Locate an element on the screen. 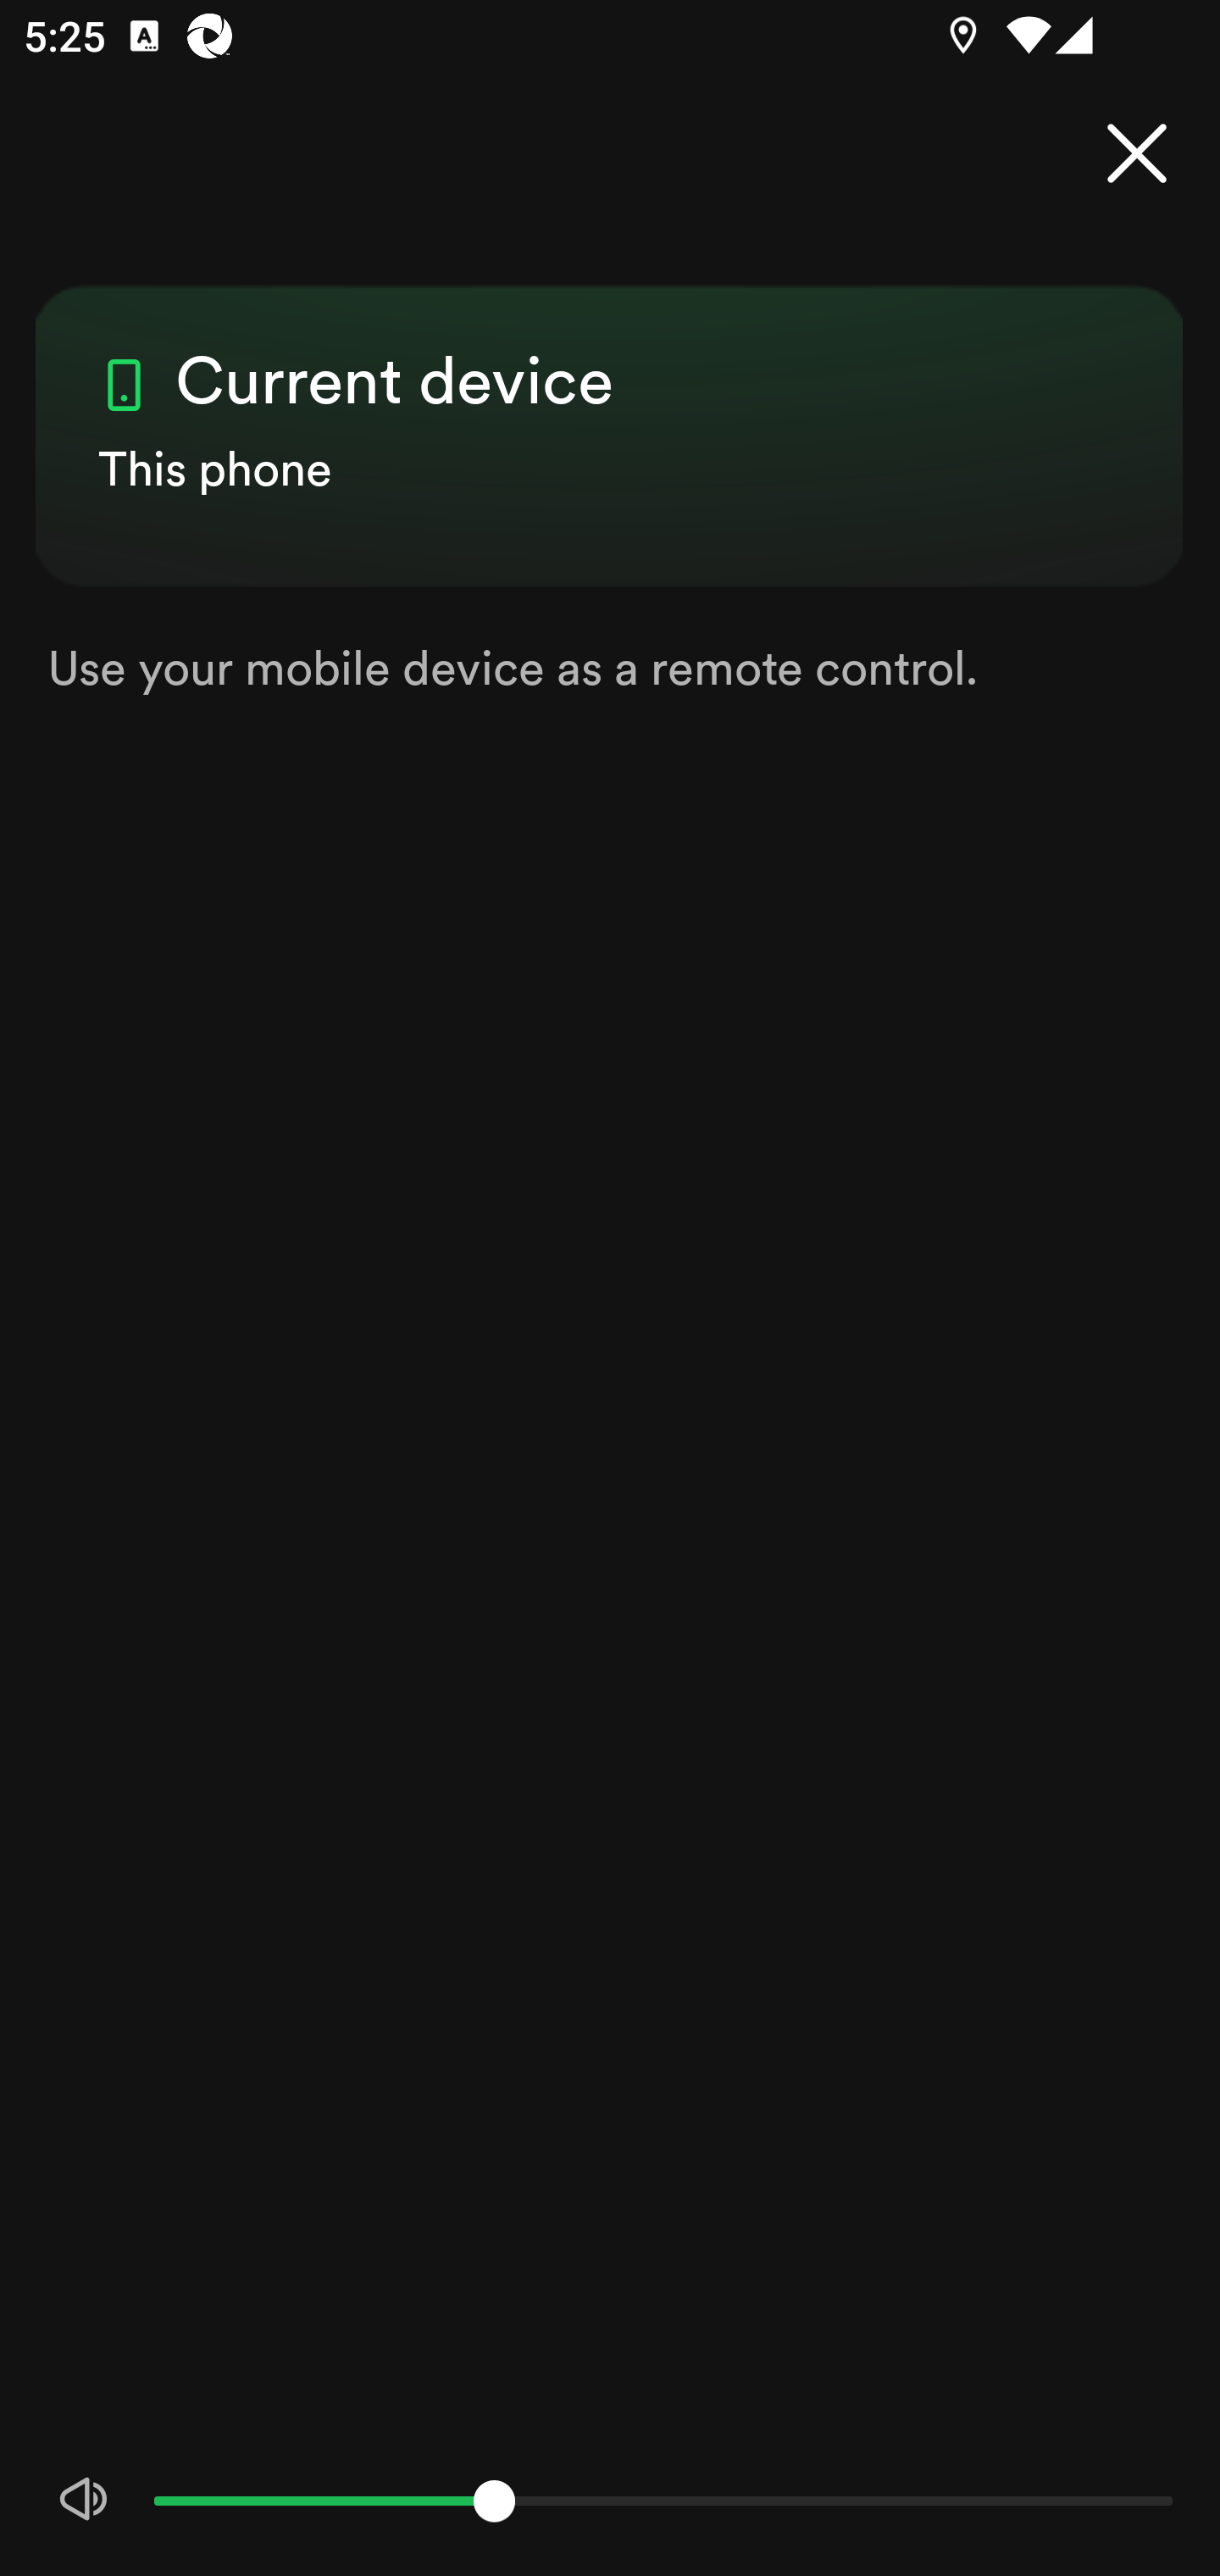  Close is located at coordinates (1137, 154).